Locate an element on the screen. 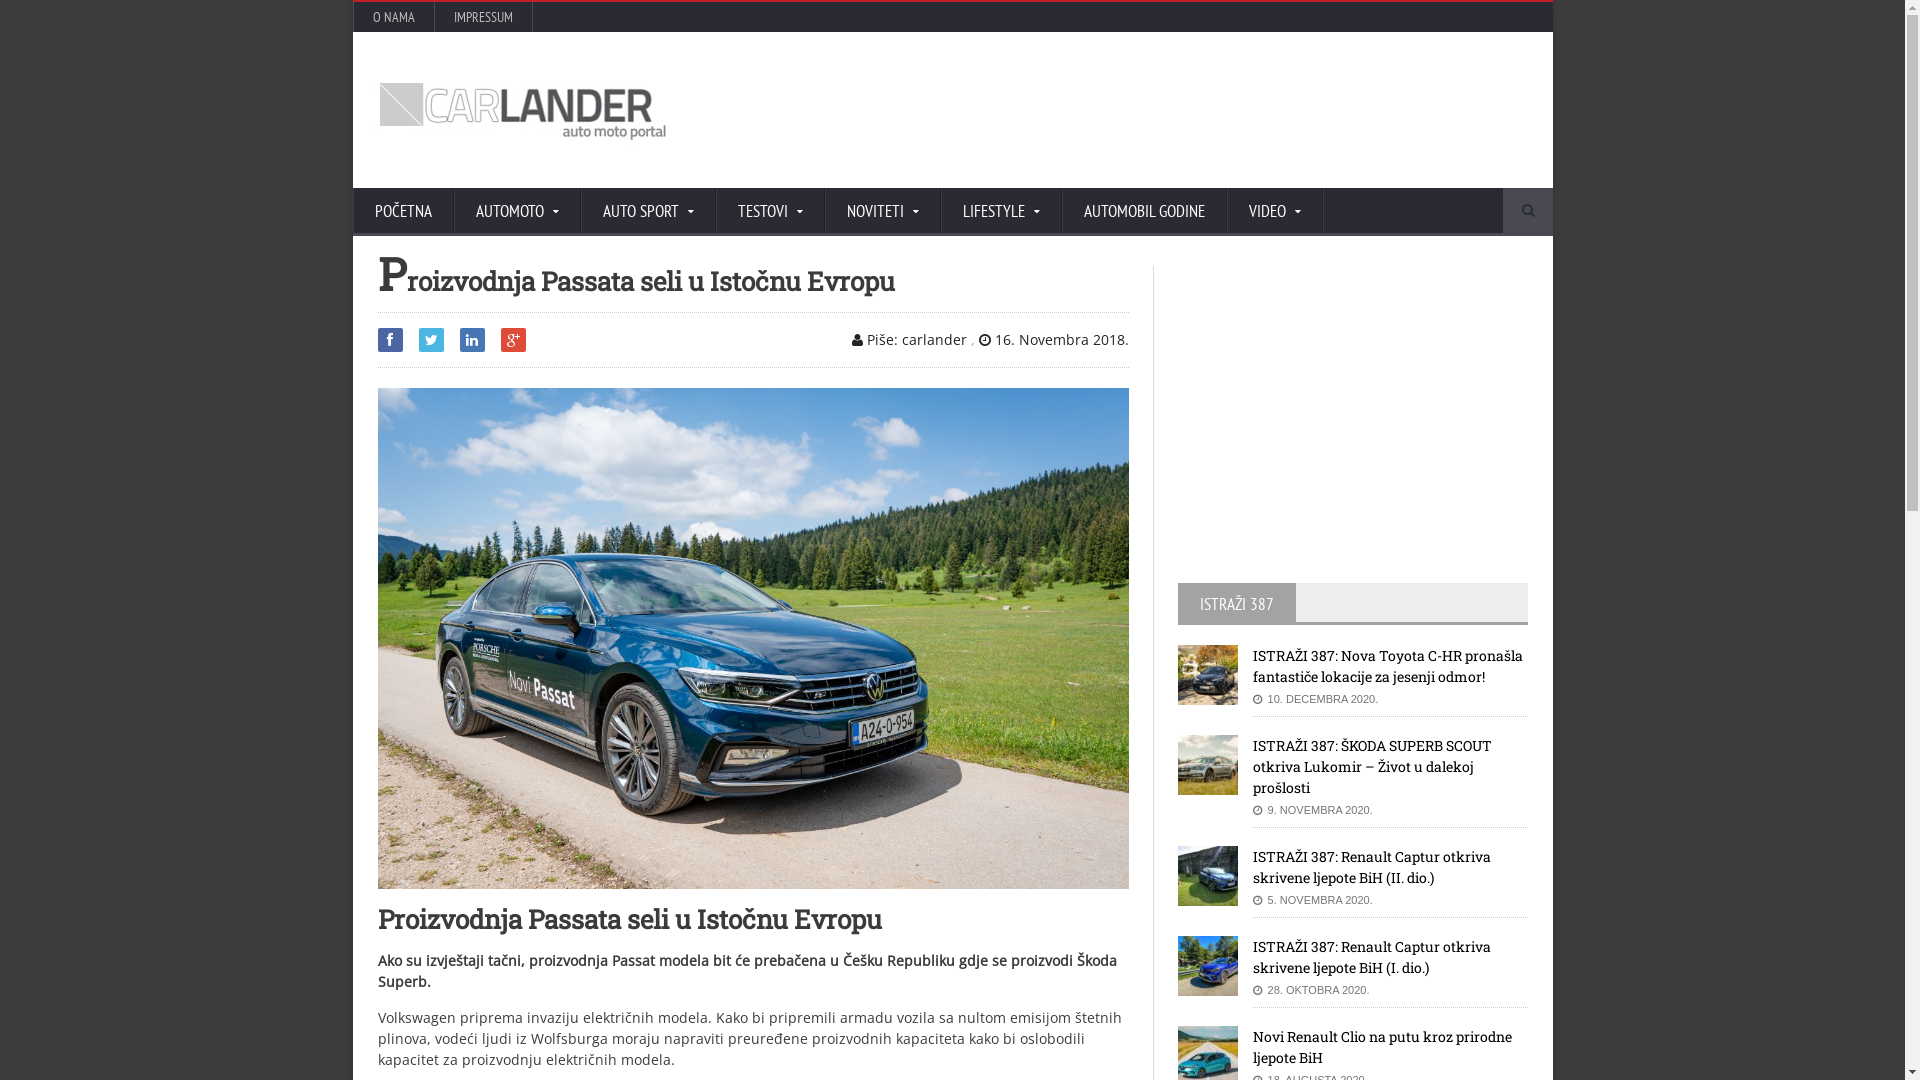 This screenshot has width=1920, height=1080. O NAMA is located at coordinates (394, 17).